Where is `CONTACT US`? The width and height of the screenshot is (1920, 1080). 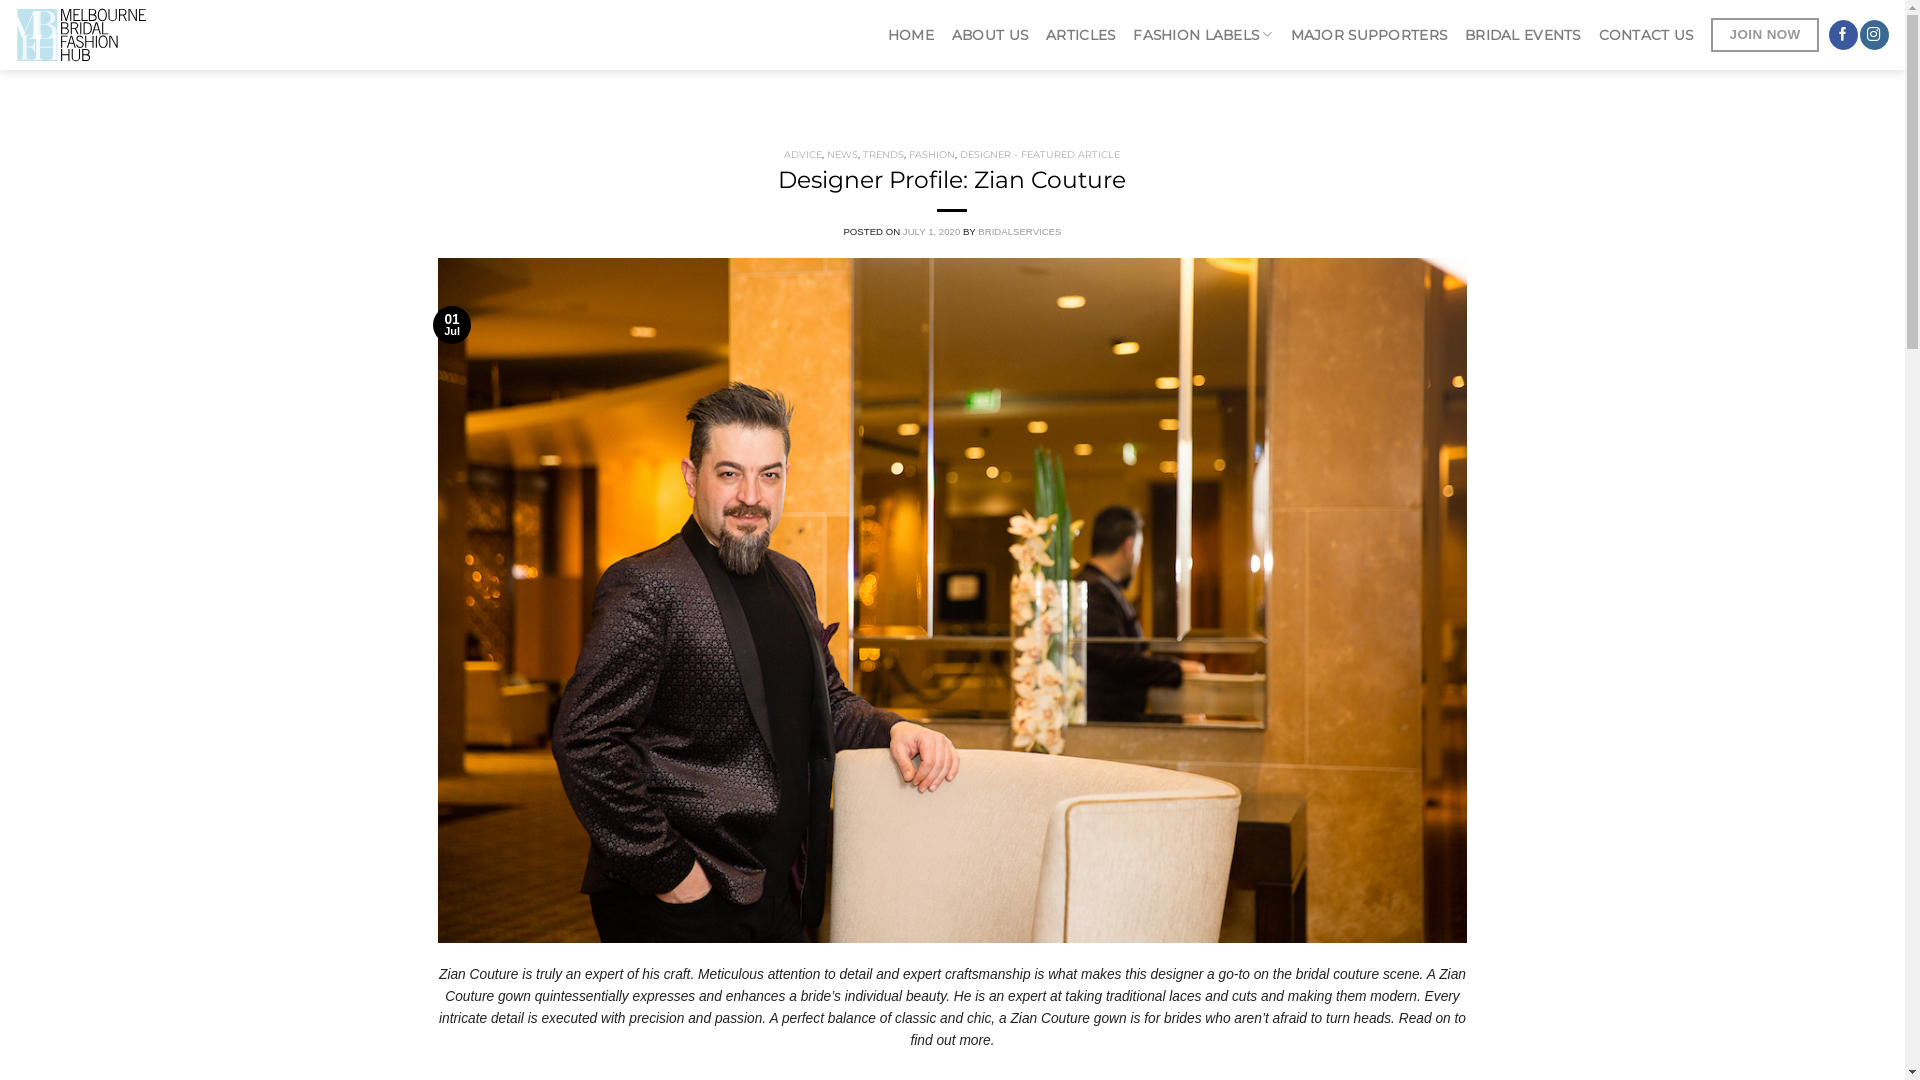
CONTACT US is located at coordinates (1646, 35).